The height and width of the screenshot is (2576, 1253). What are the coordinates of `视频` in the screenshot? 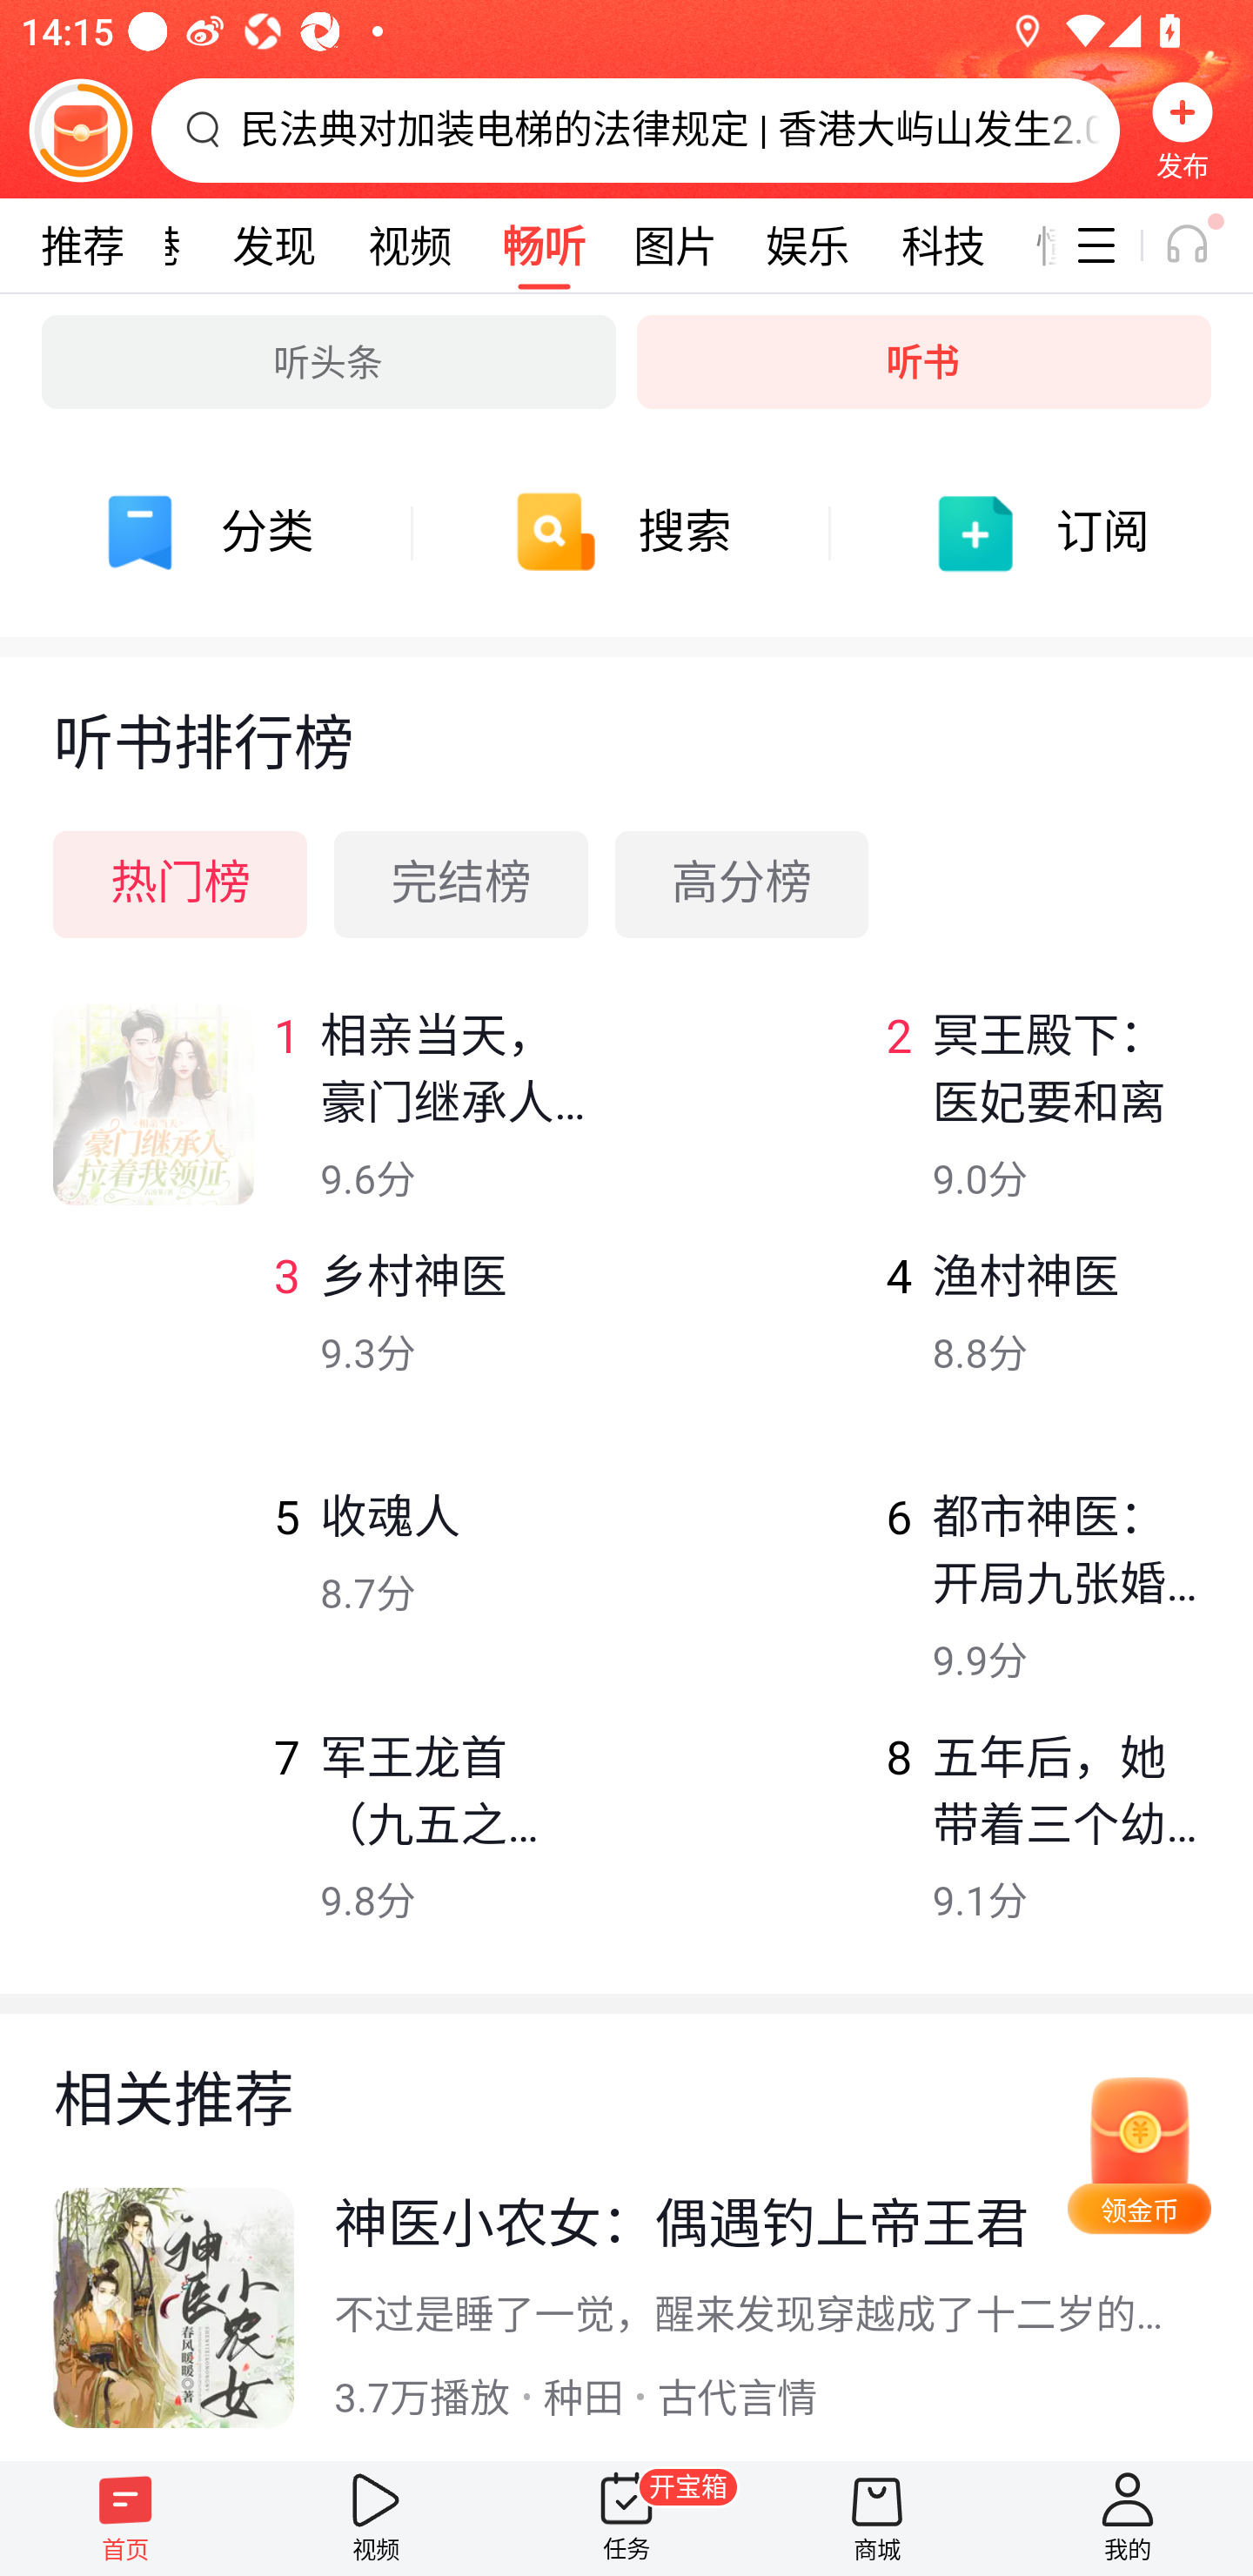 It's located at (409, 245).